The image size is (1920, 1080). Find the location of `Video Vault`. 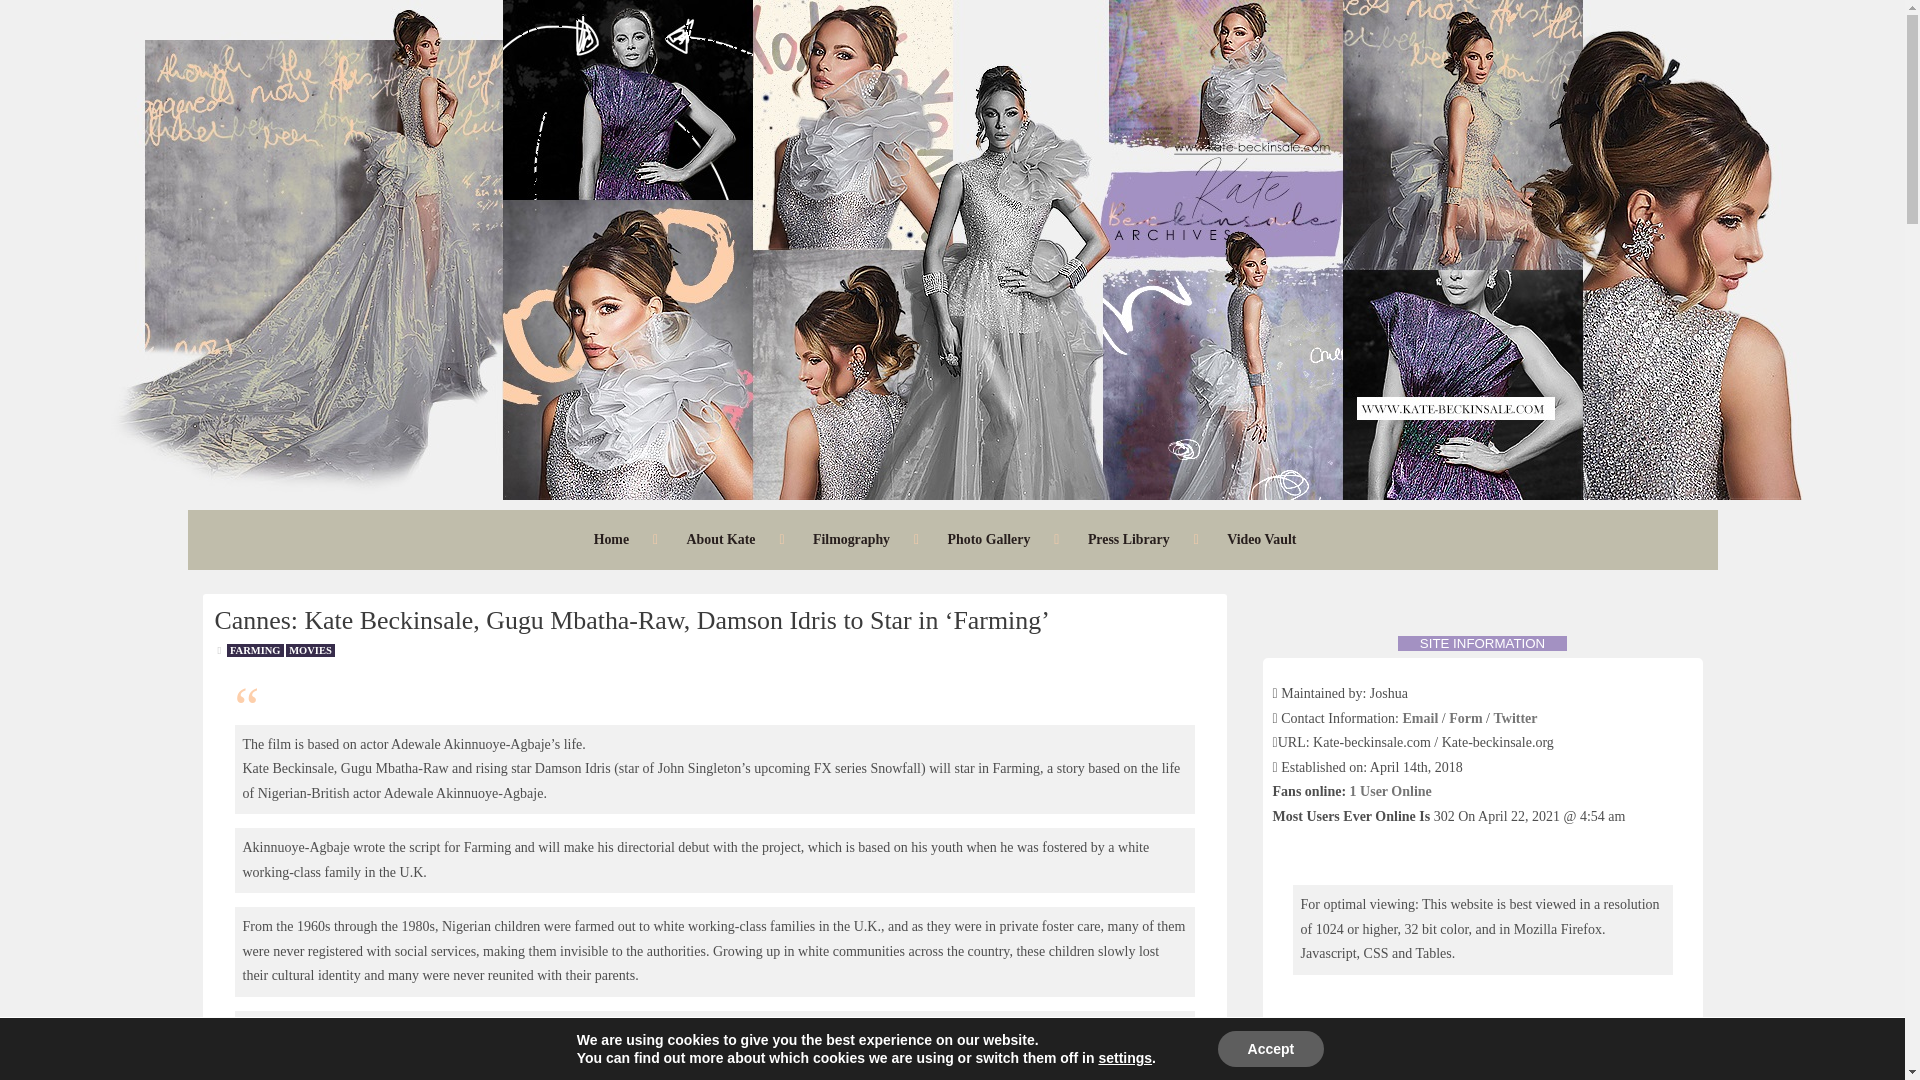

Video Vault is located at coordinates (1261, 539).